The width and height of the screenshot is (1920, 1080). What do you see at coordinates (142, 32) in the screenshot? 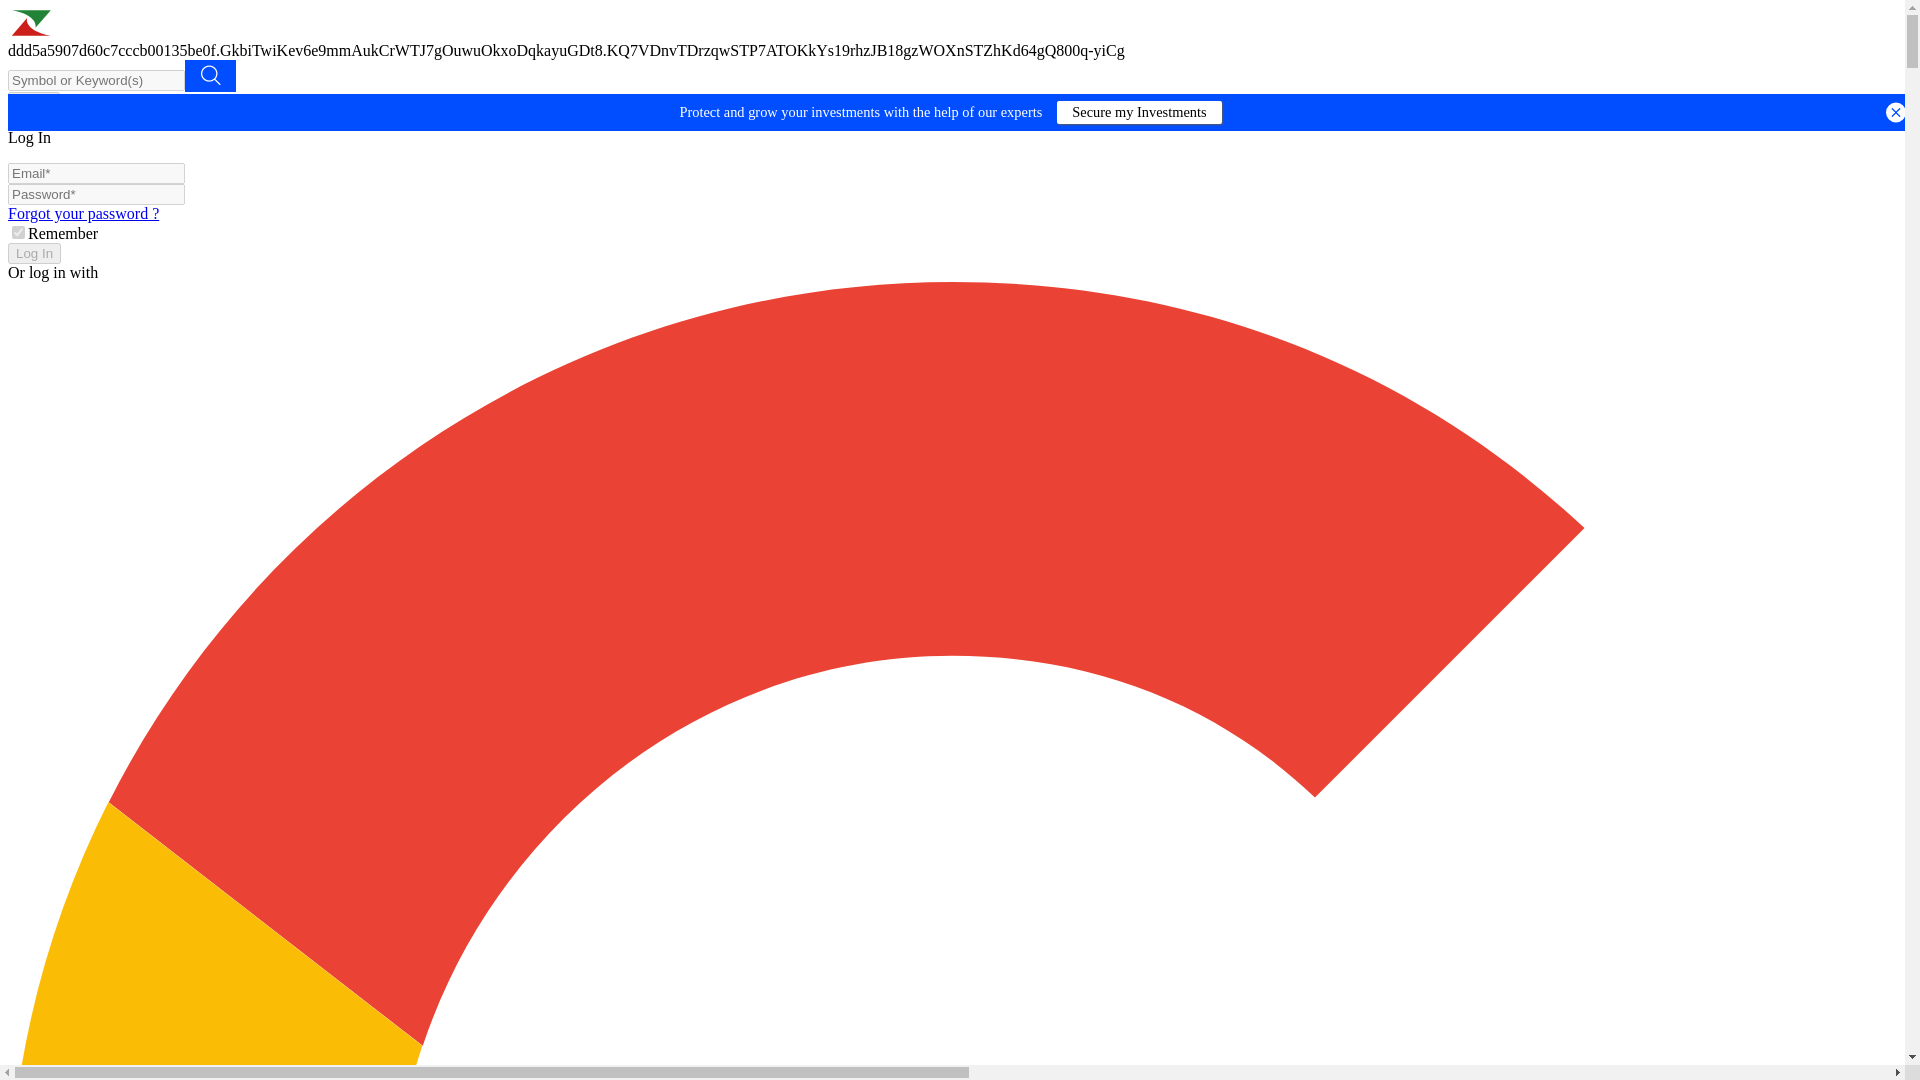
I see `Marketscreener: stock market and financial news` at bounding box center [142, 32].